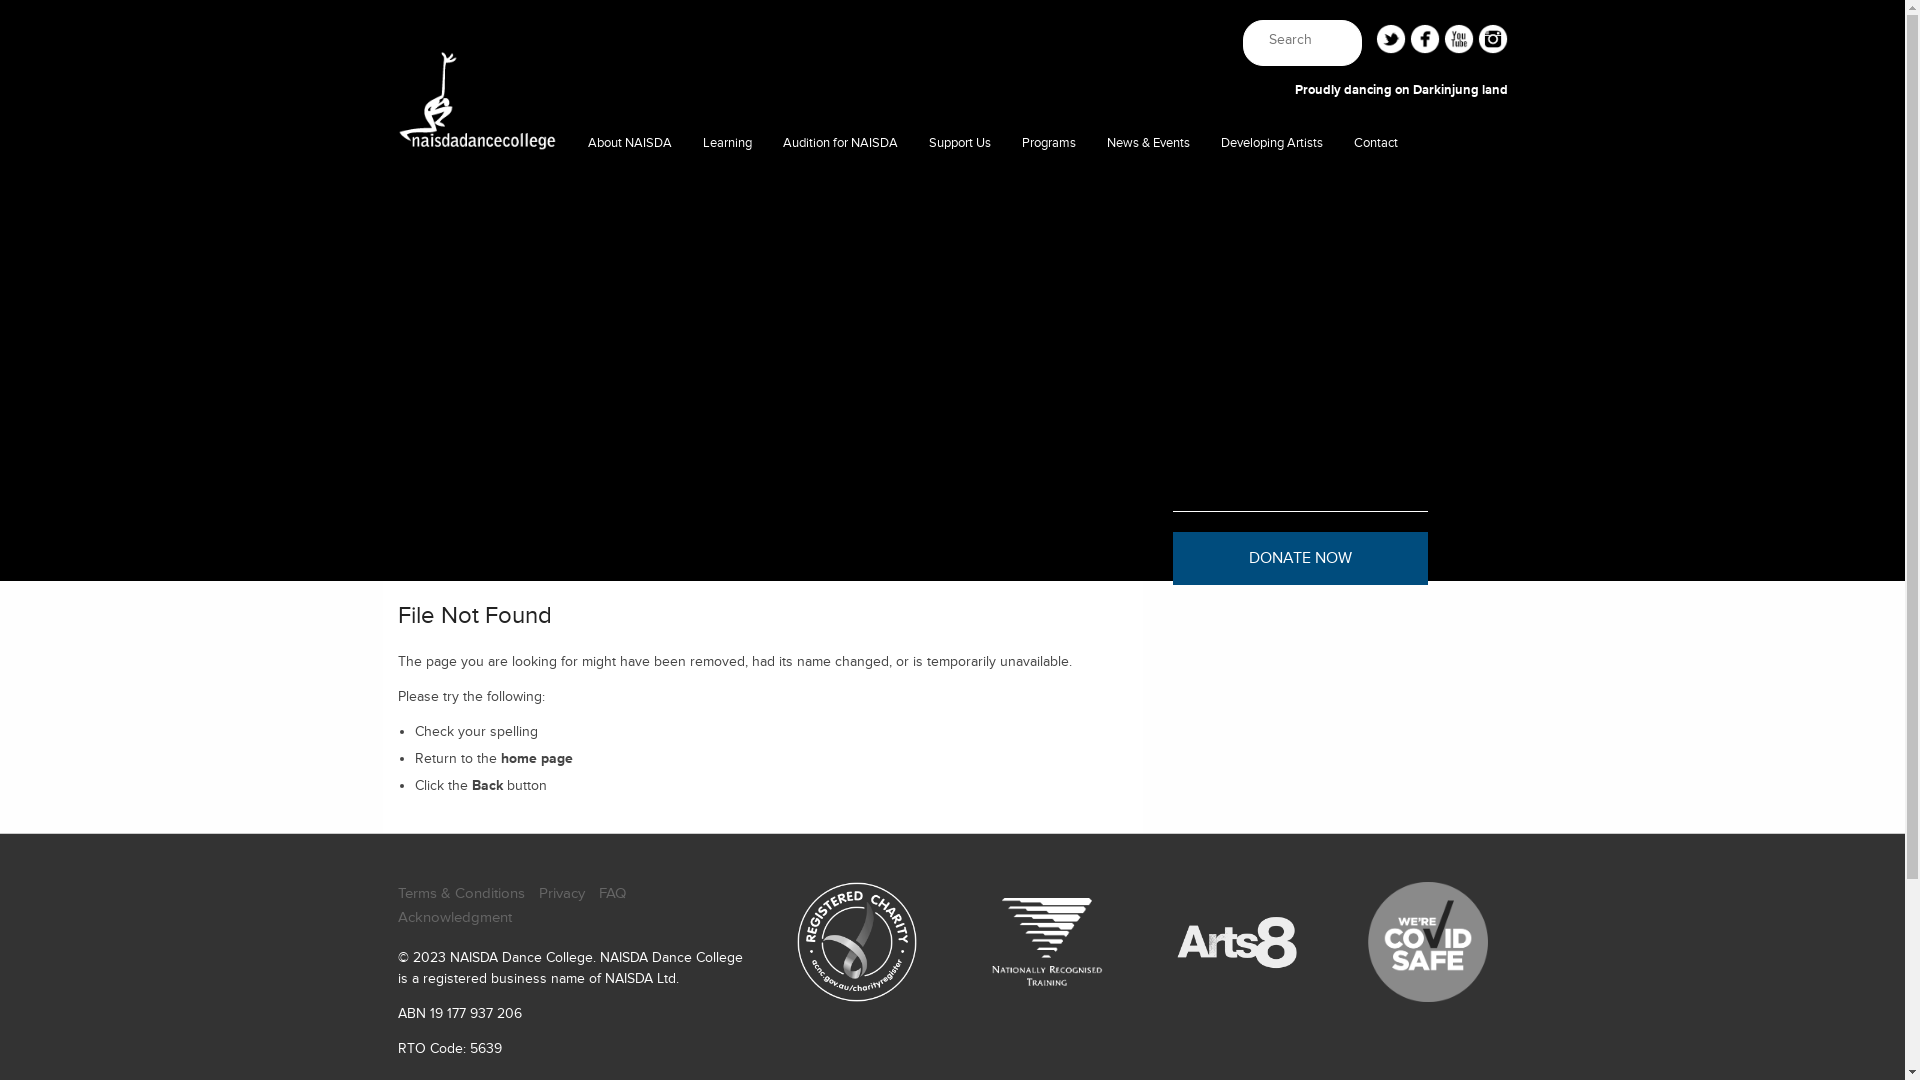 This screenshot has height=1080, width=1920. I want to click on ATI, so click(1148, 186).